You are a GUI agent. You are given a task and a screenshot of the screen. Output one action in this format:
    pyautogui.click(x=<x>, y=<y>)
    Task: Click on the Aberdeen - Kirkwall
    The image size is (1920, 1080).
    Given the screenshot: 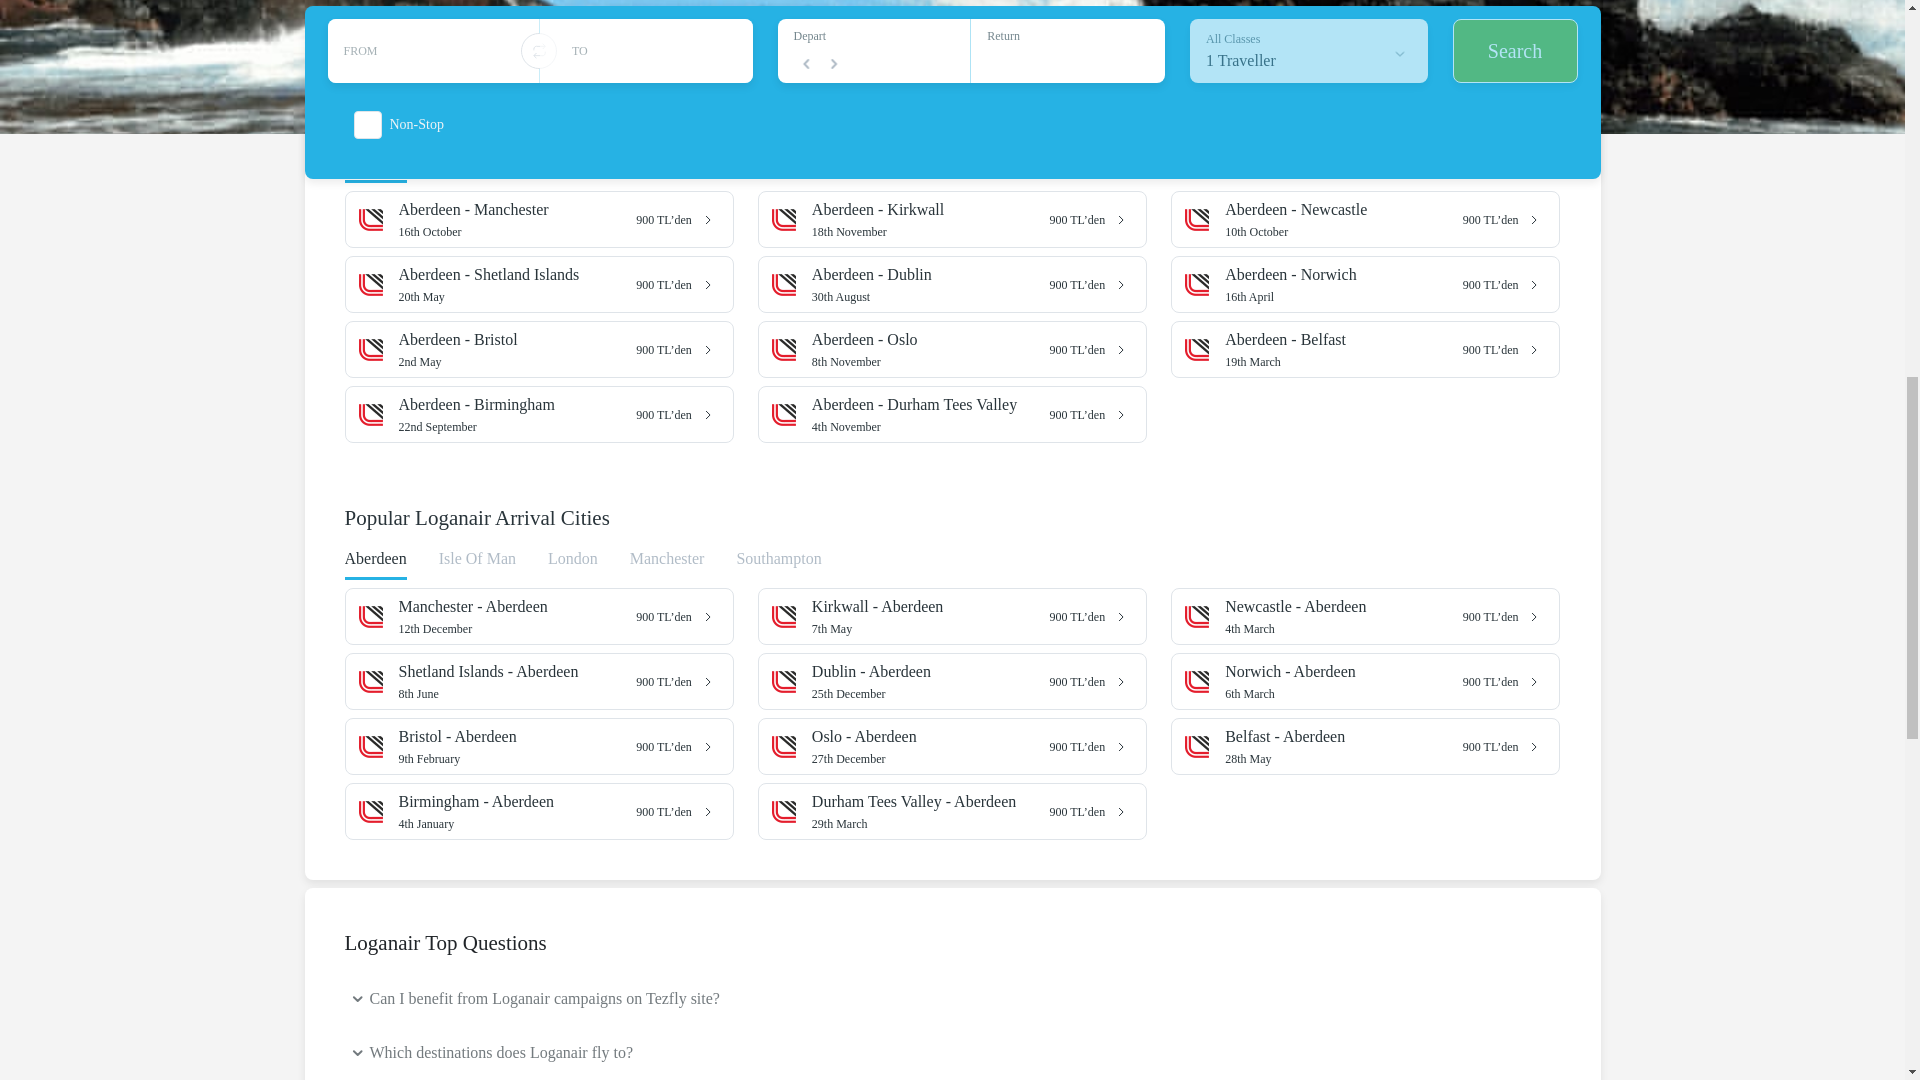 What is the action you would take?
    pyautogui.click(x=510, y=210)
    